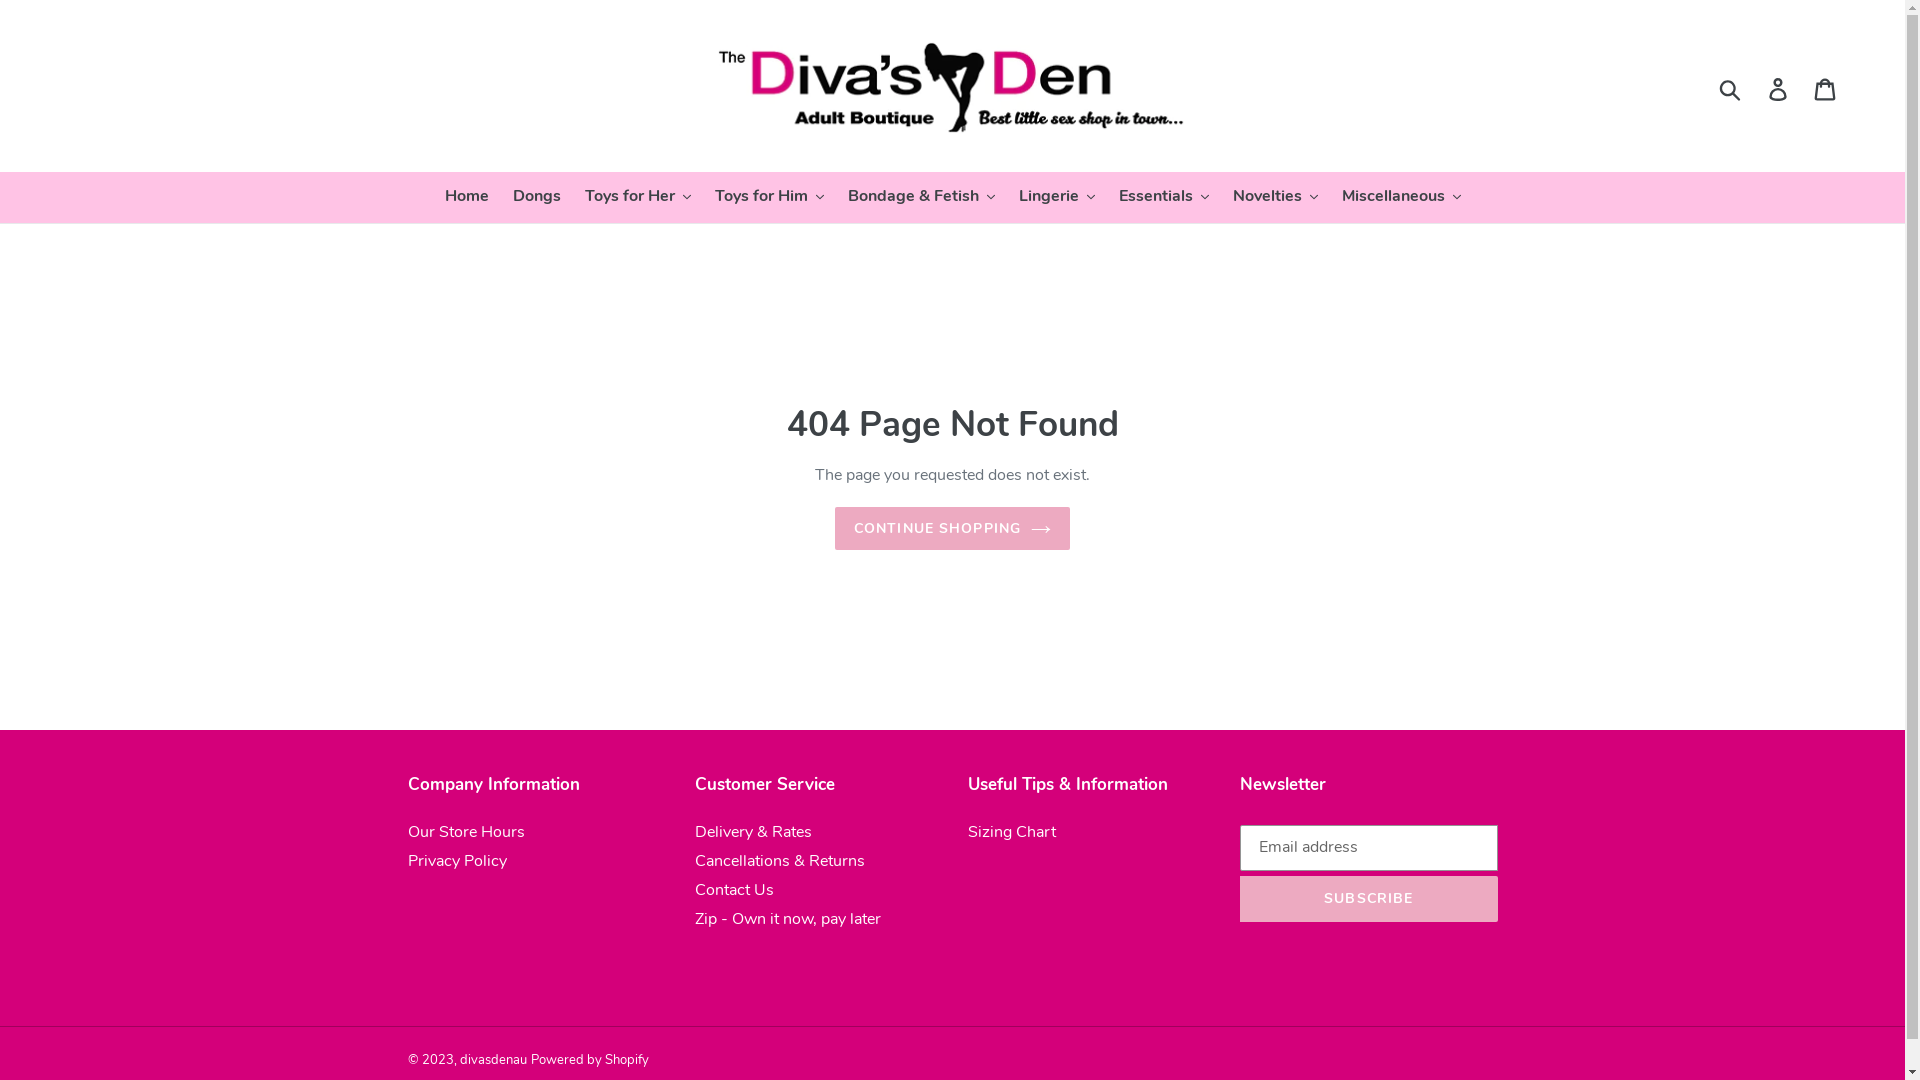 The width and height of the screenshot is (1920, 1080). Describe the element at coordinates (780, 862) in the screenshot. I see `Cancellations & Returns` at that location.